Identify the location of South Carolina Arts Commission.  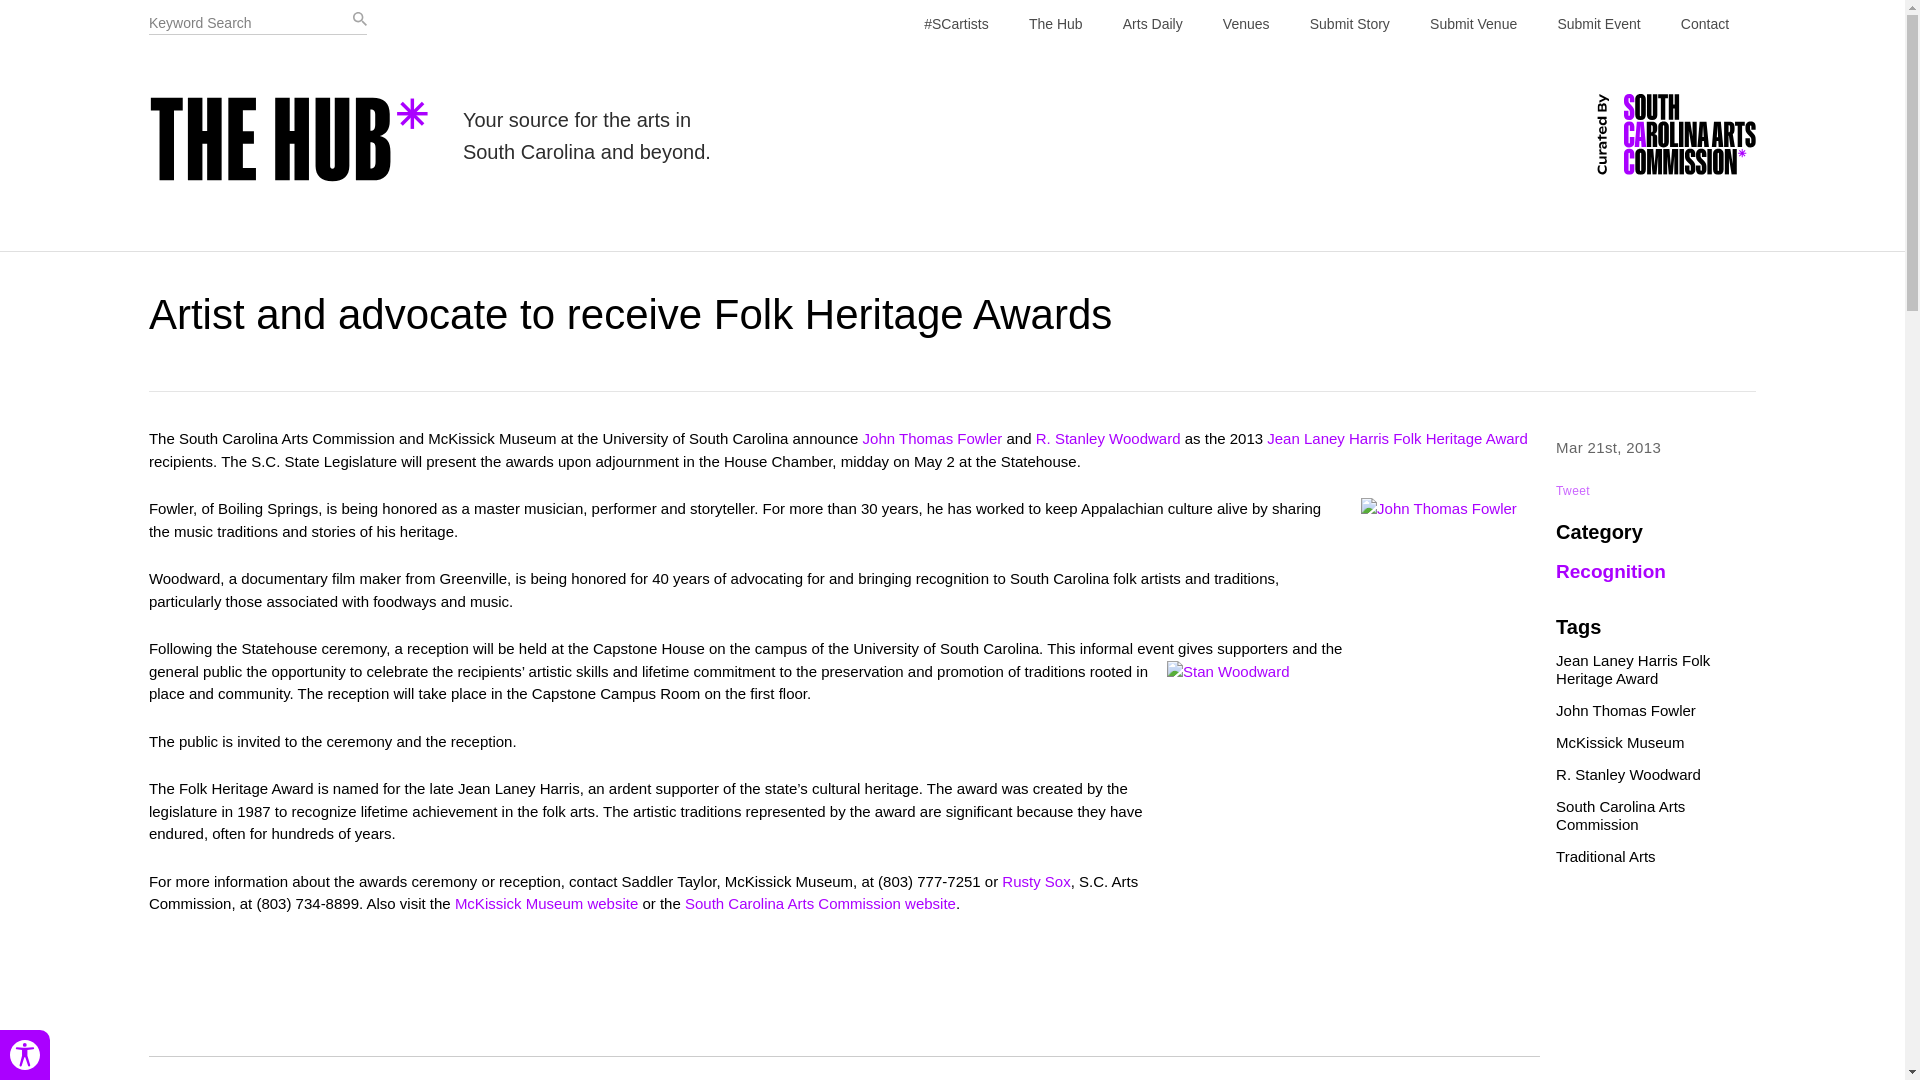
(1620, 815).